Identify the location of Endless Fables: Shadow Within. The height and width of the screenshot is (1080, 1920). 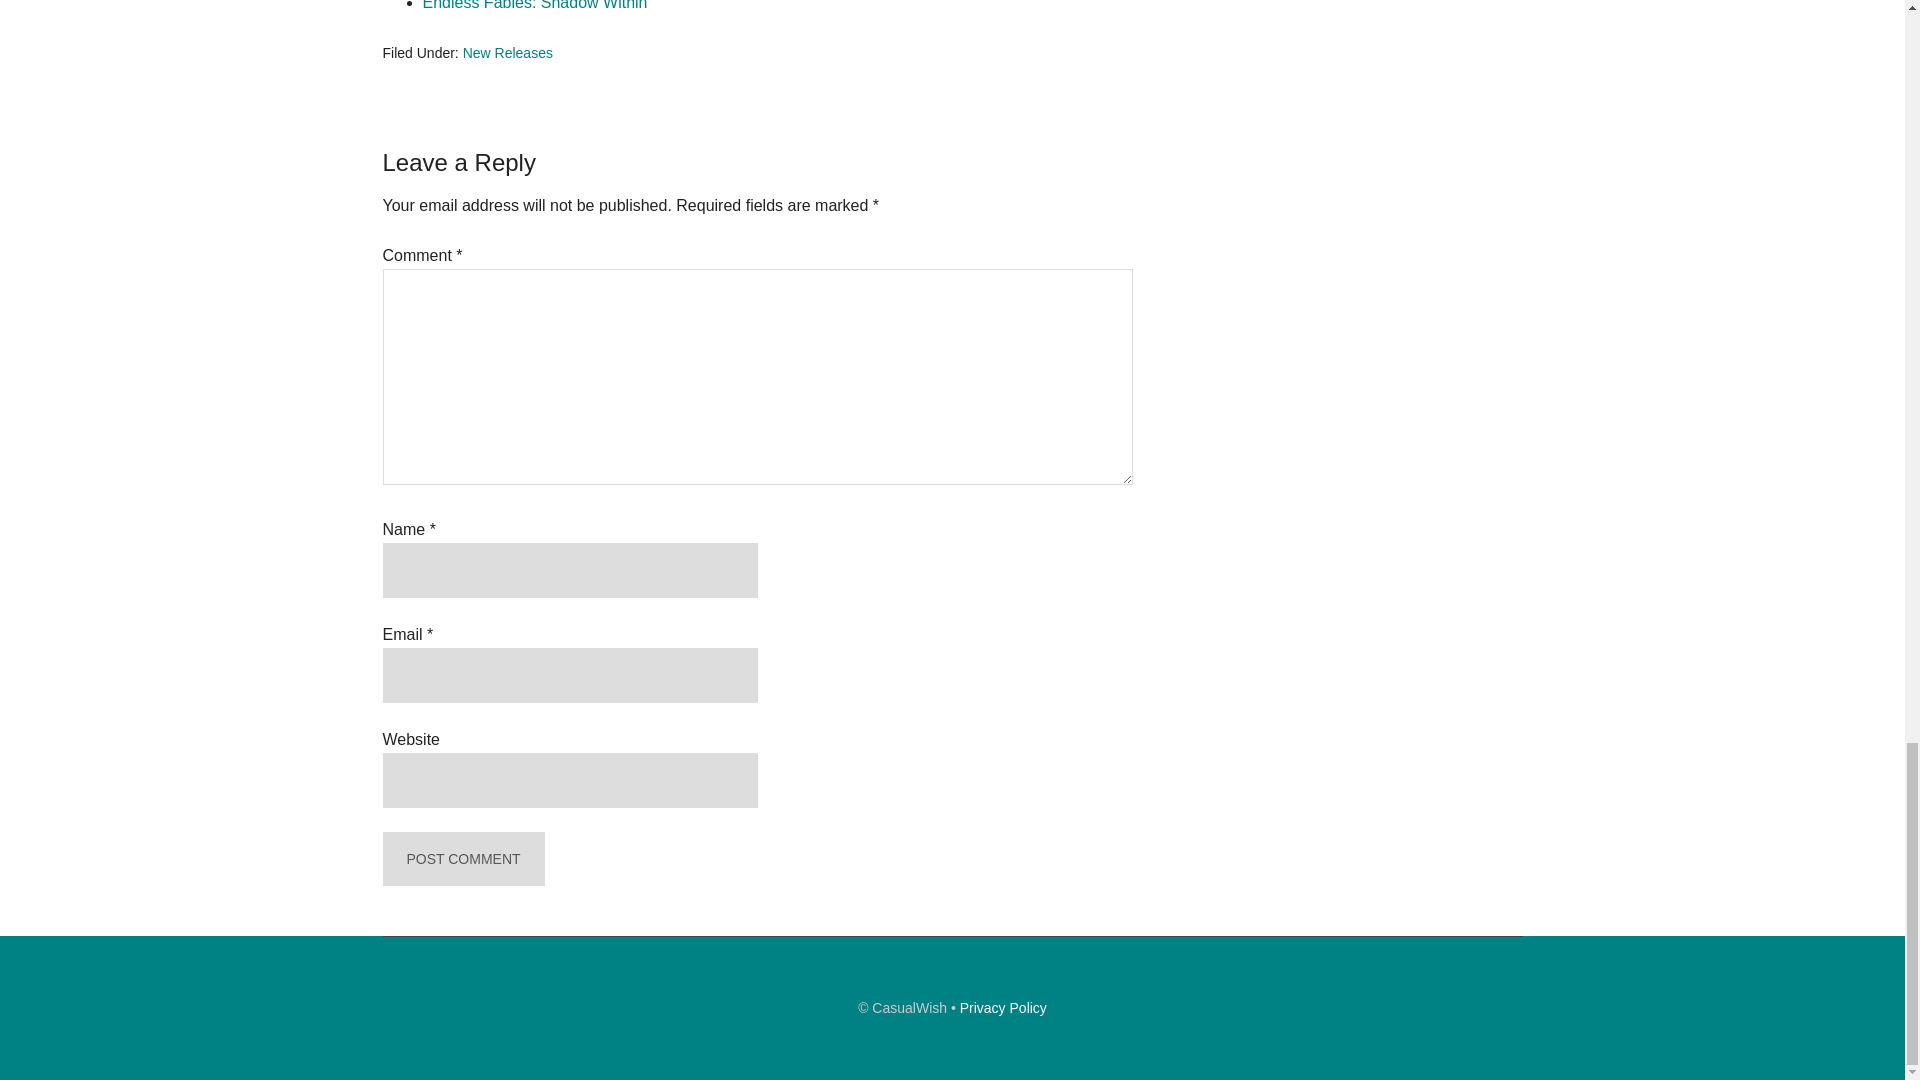
(534, 5).